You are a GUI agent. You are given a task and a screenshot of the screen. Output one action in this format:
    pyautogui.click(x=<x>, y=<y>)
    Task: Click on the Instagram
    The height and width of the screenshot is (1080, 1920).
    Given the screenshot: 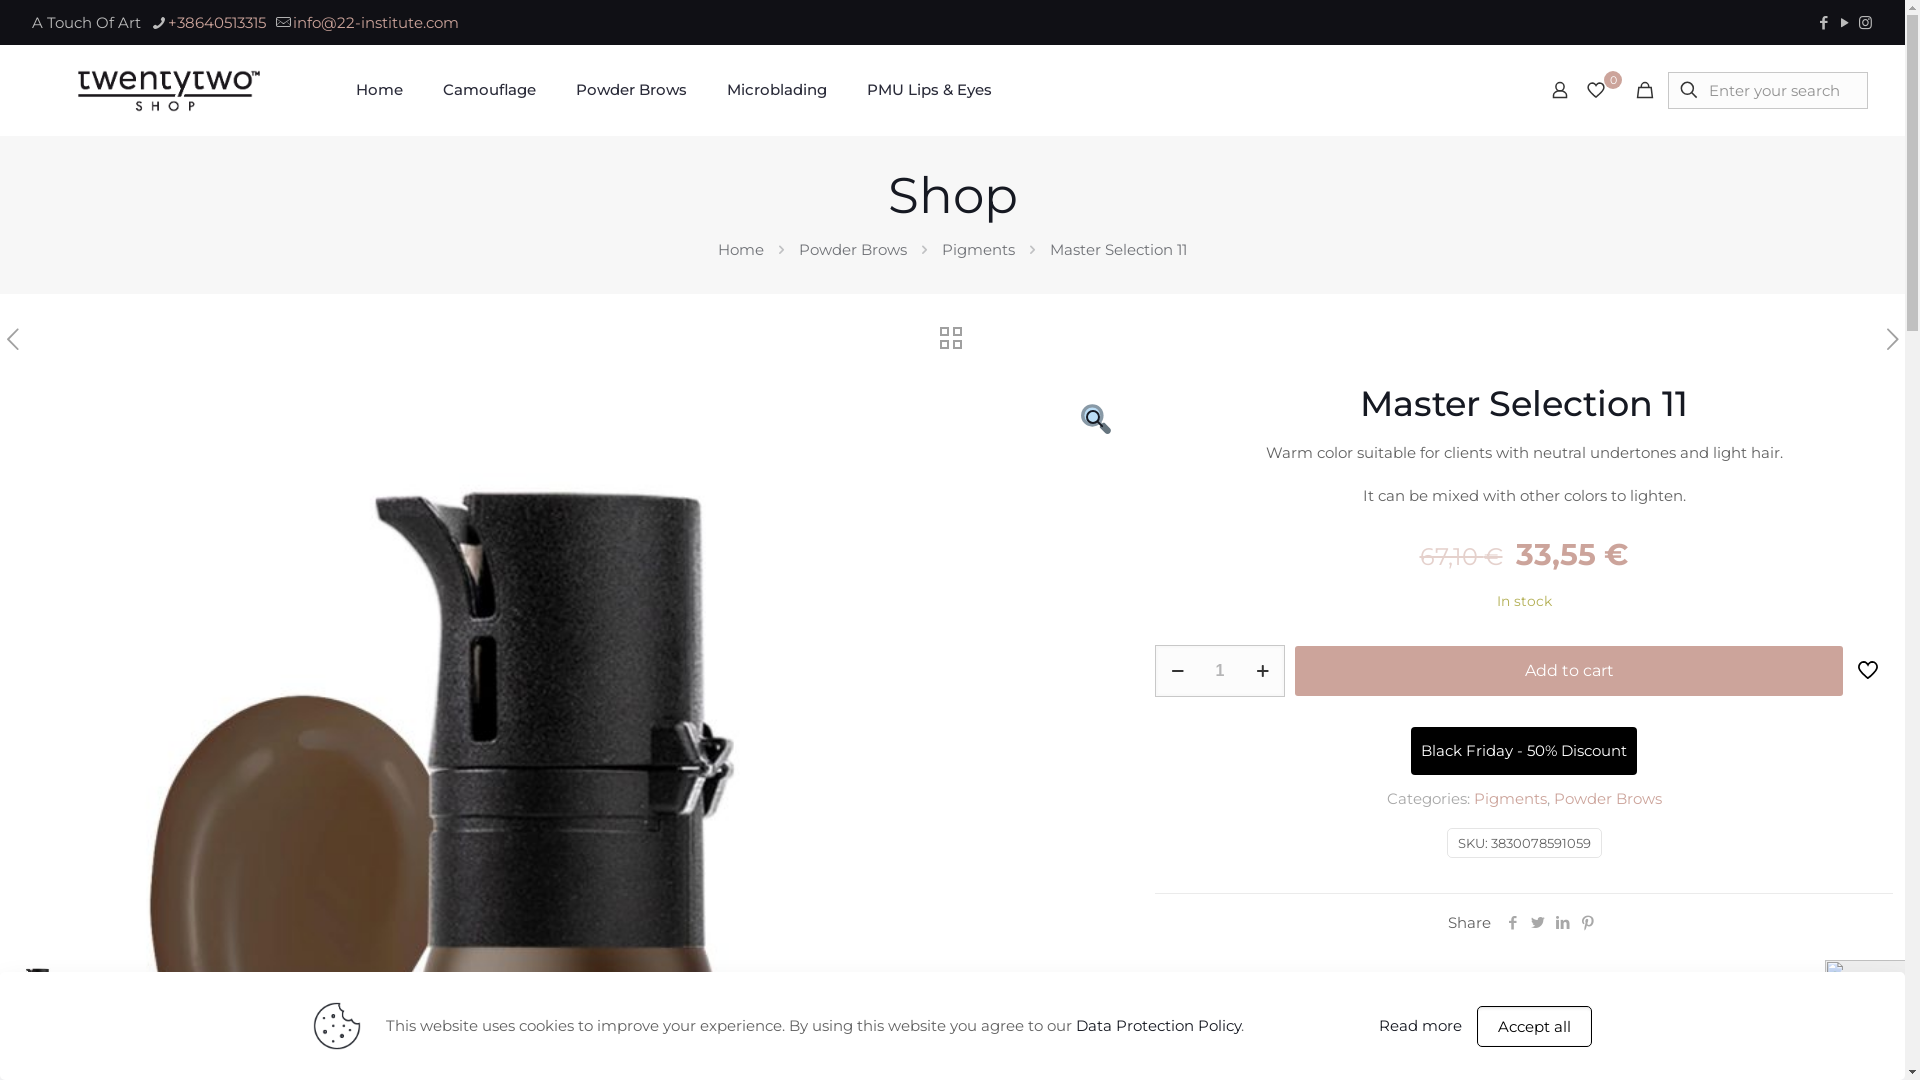 What is the action you would take?
    pyautogui.click(x=1866, y=22)
    